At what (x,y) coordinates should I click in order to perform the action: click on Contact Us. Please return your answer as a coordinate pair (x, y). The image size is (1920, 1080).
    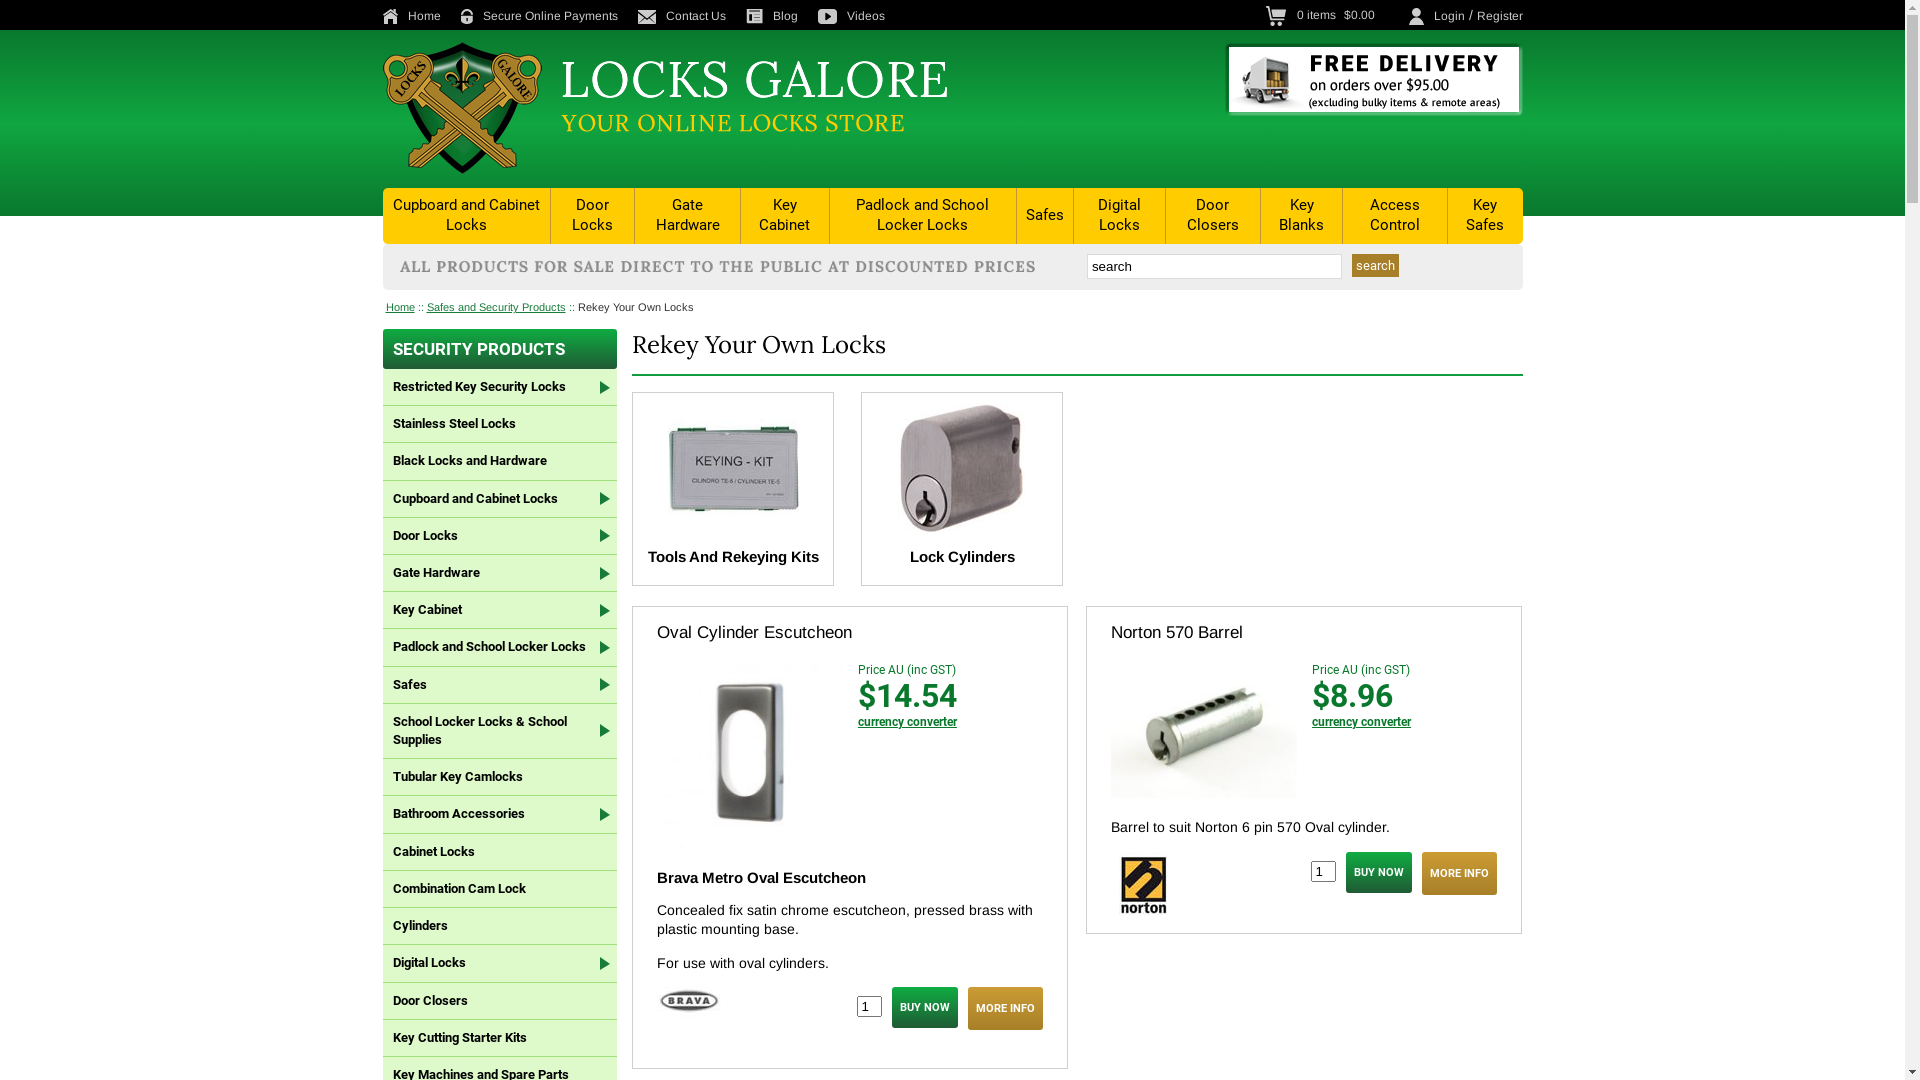
    Looking at the image, I should click on (690, 16).